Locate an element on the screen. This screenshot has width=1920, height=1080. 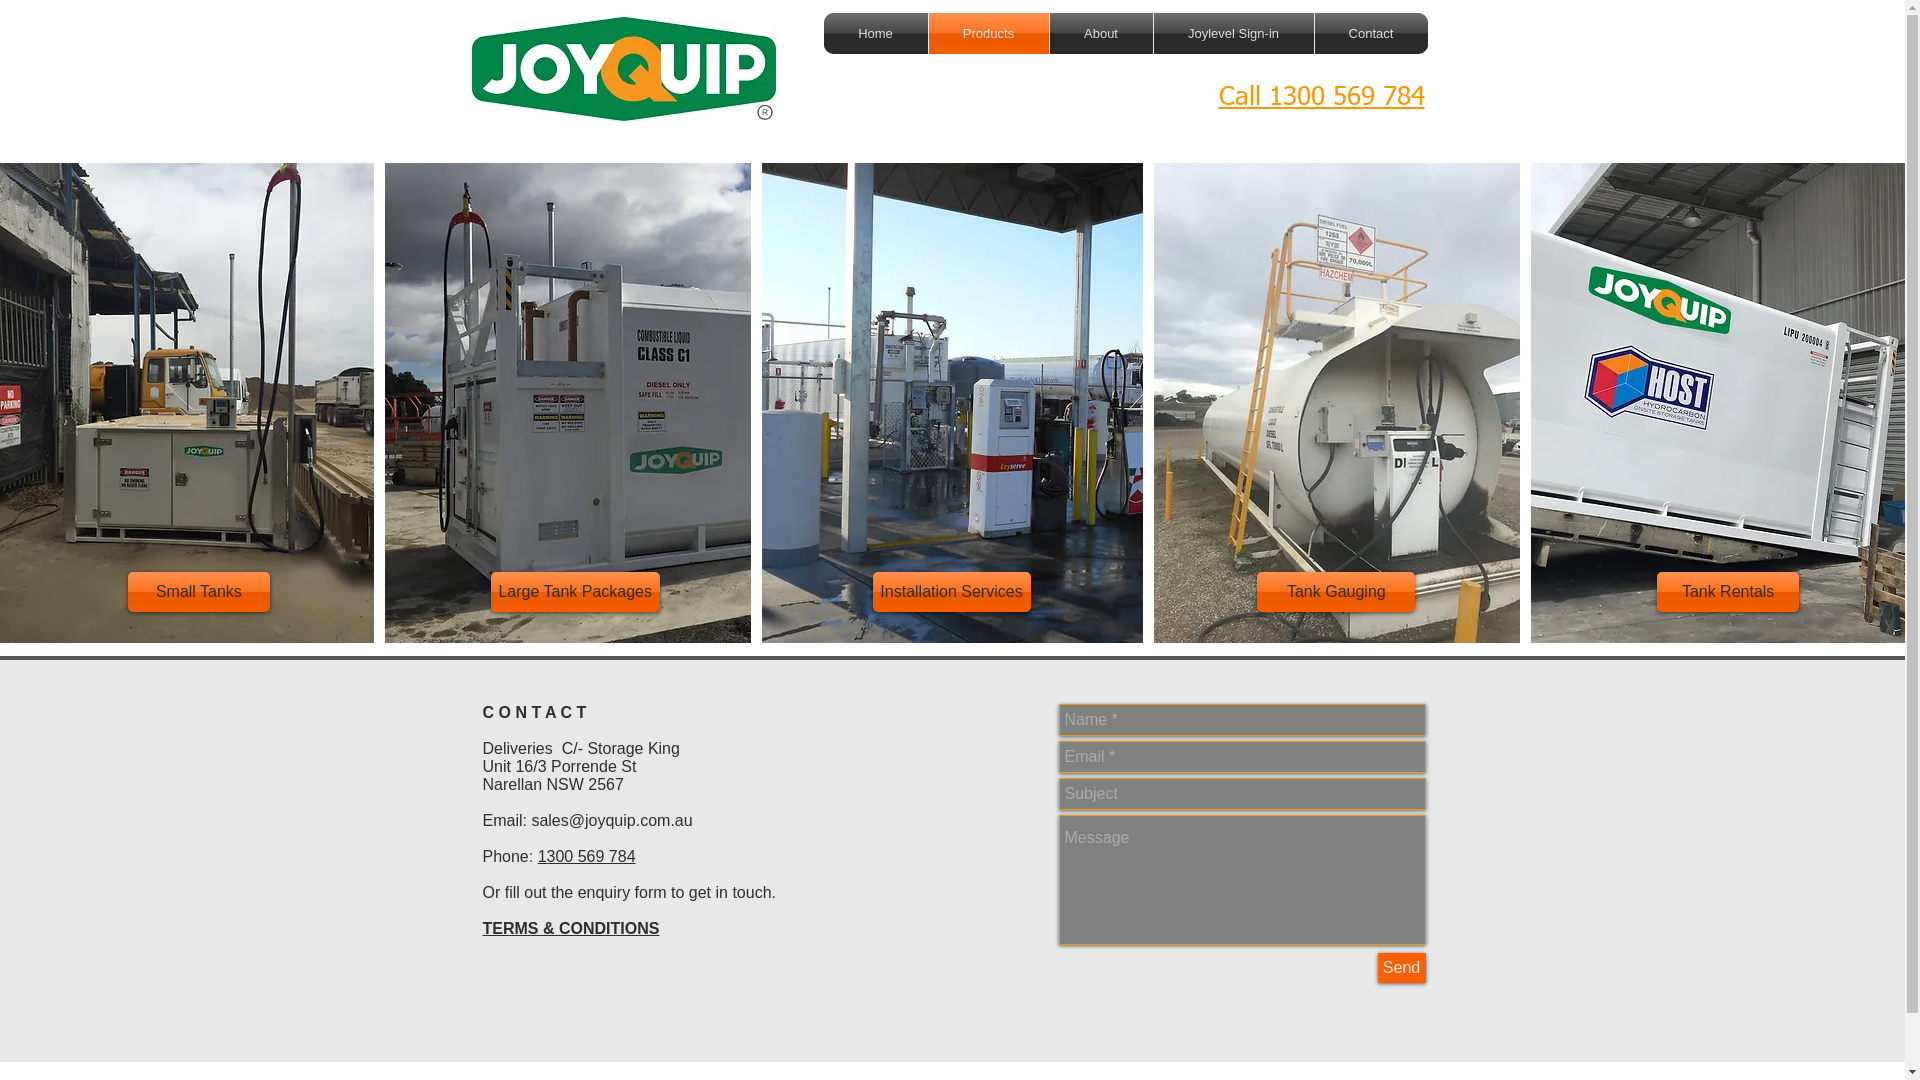
Installation Services is located at coordinates (952, 592).